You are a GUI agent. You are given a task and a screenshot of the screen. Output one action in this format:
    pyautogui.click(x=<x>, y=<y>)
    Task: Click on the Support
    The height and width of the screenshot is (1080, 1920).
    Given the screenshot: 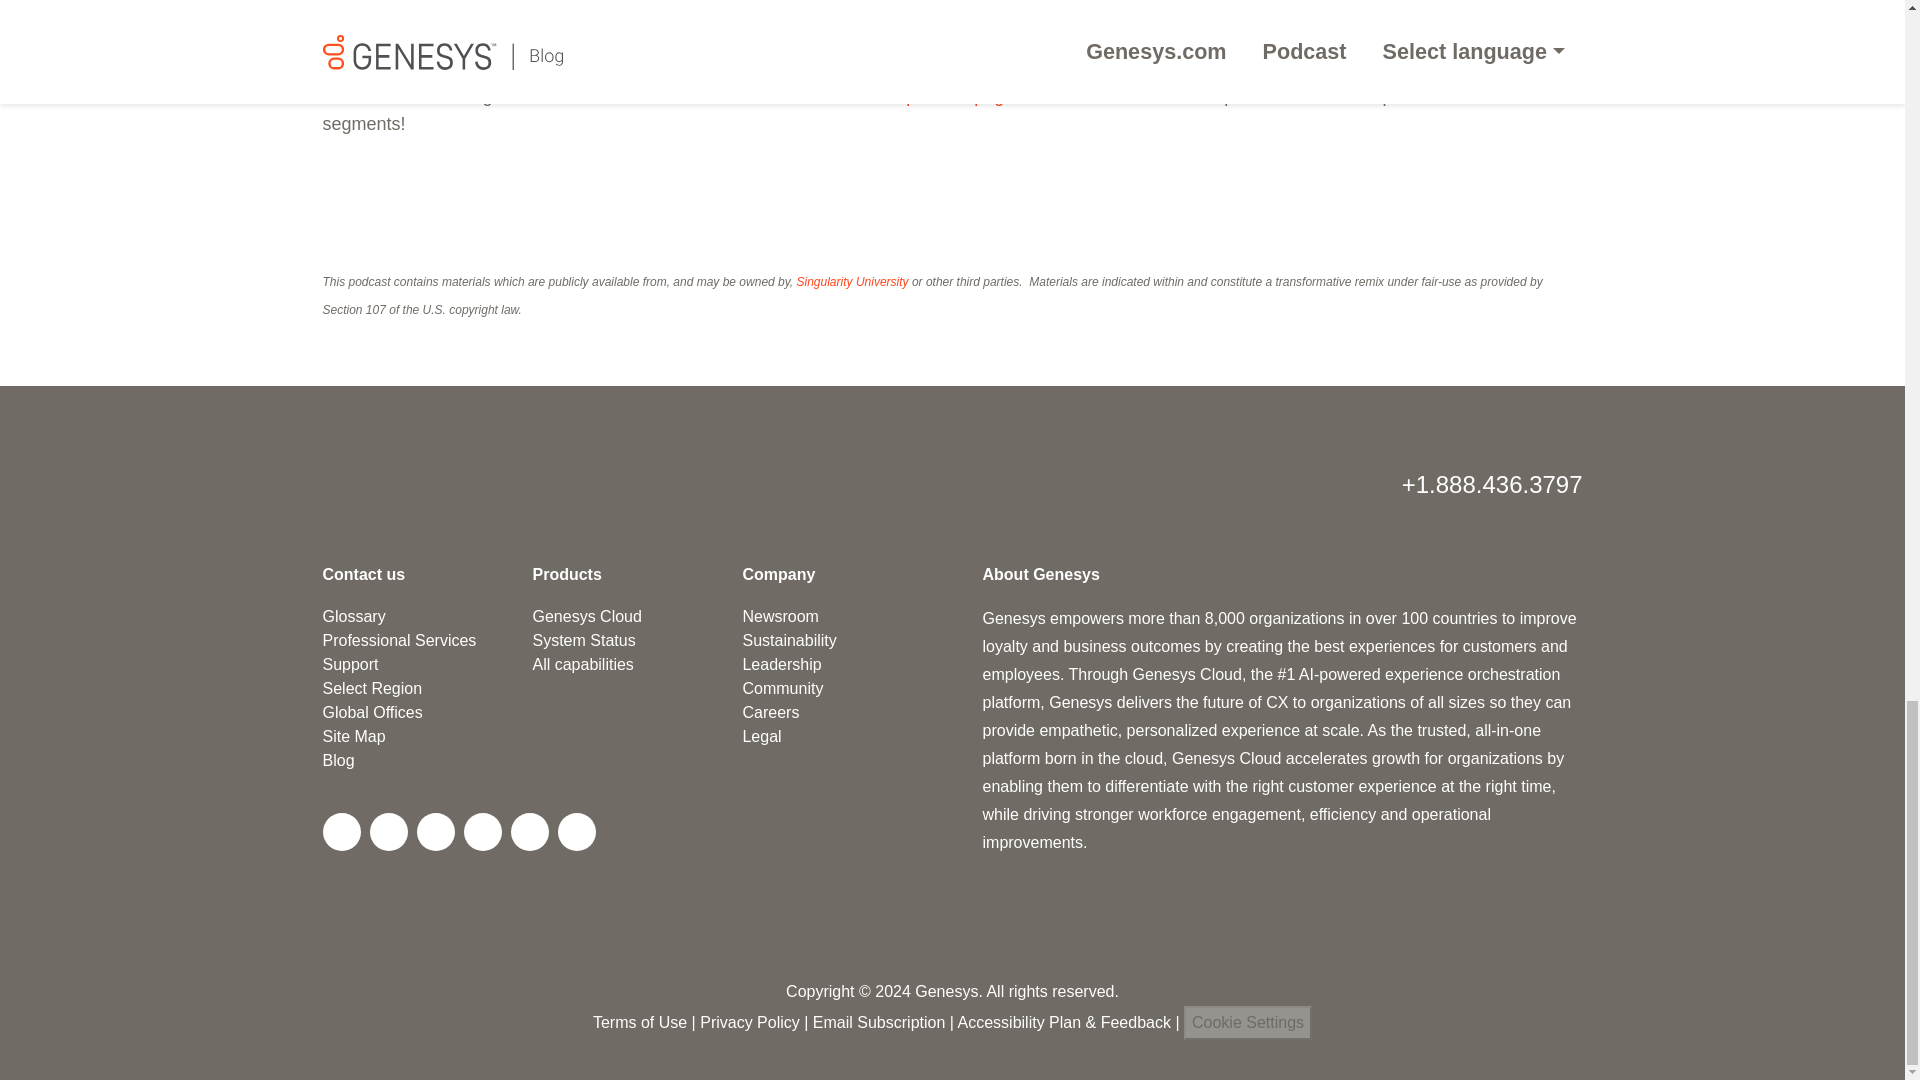 What is the action you would take?
    pyautogui.click(x=350, y=664)
    